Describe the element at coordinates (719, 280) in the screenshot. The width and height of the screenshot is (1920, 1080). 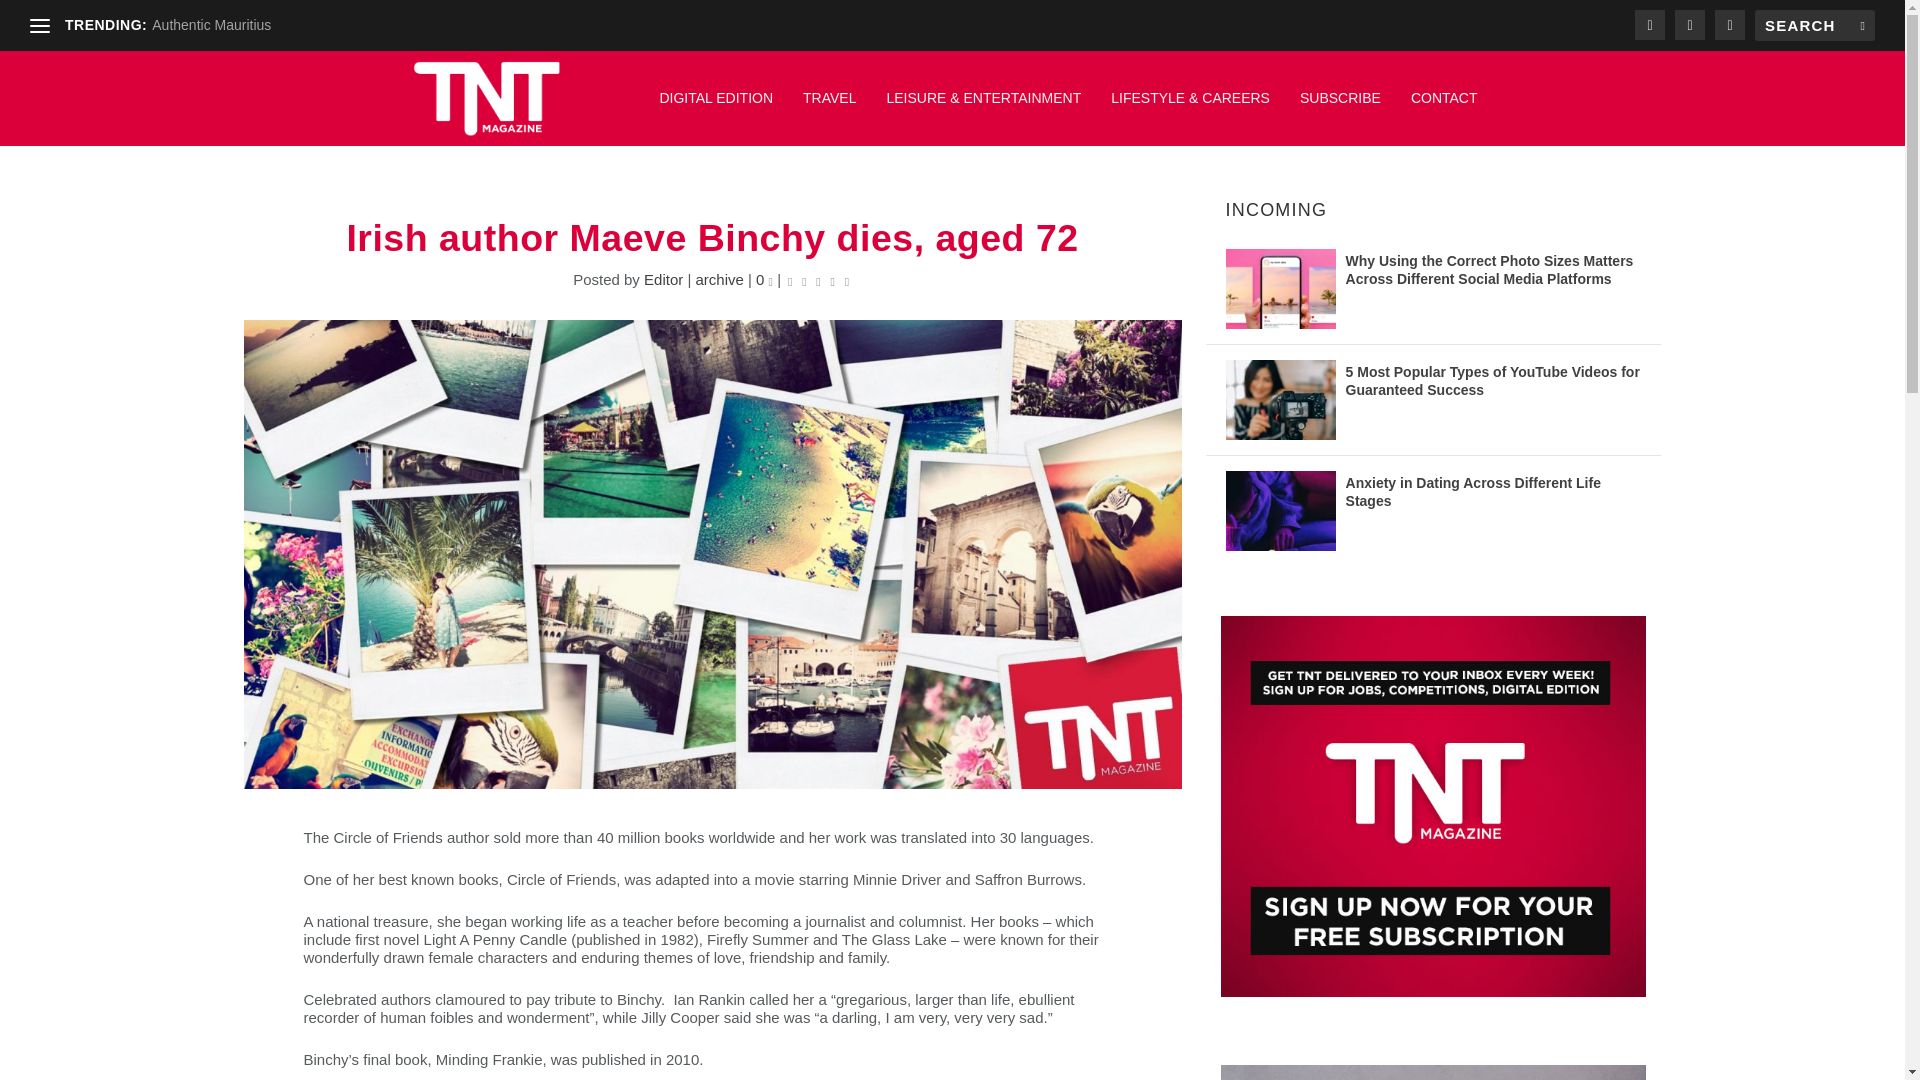
I see `archive` at that location.